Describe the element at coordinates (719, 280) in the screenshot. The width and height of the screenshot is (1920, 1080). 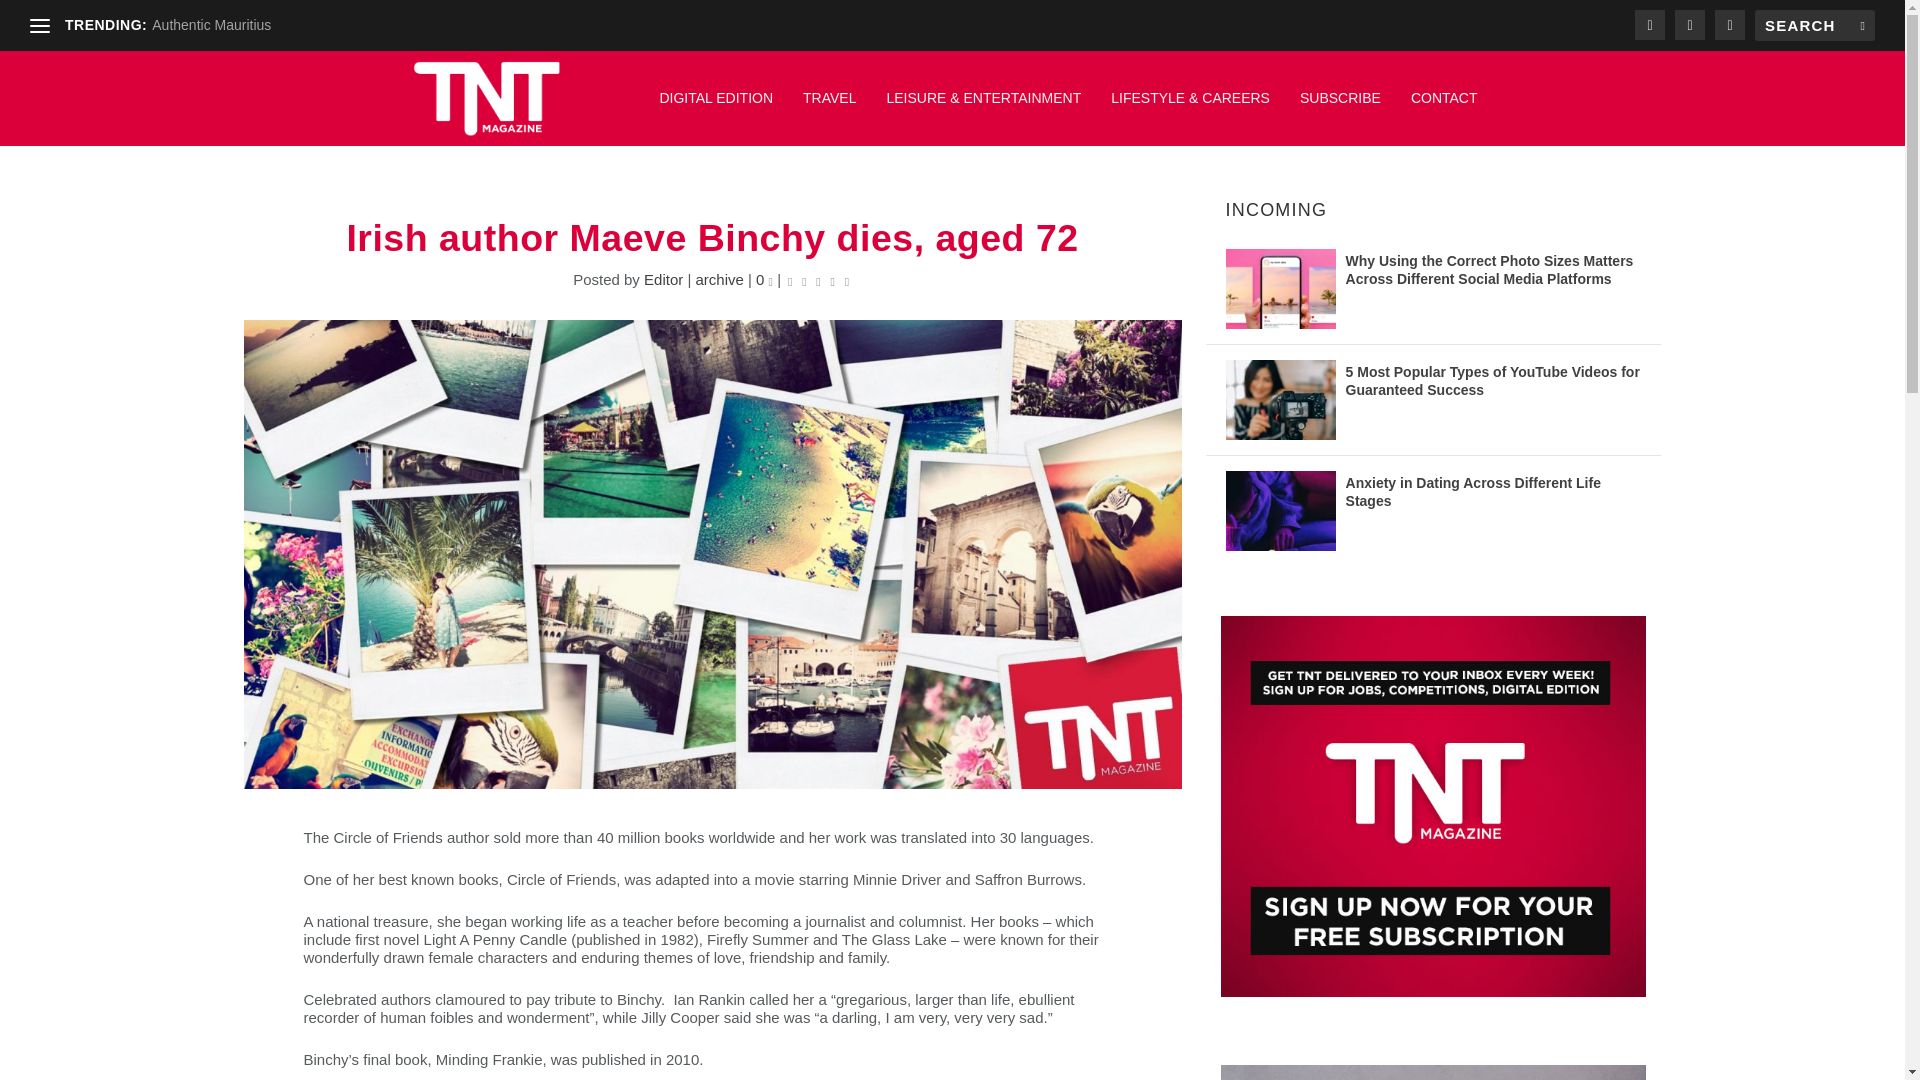
I see `archive` at that location.